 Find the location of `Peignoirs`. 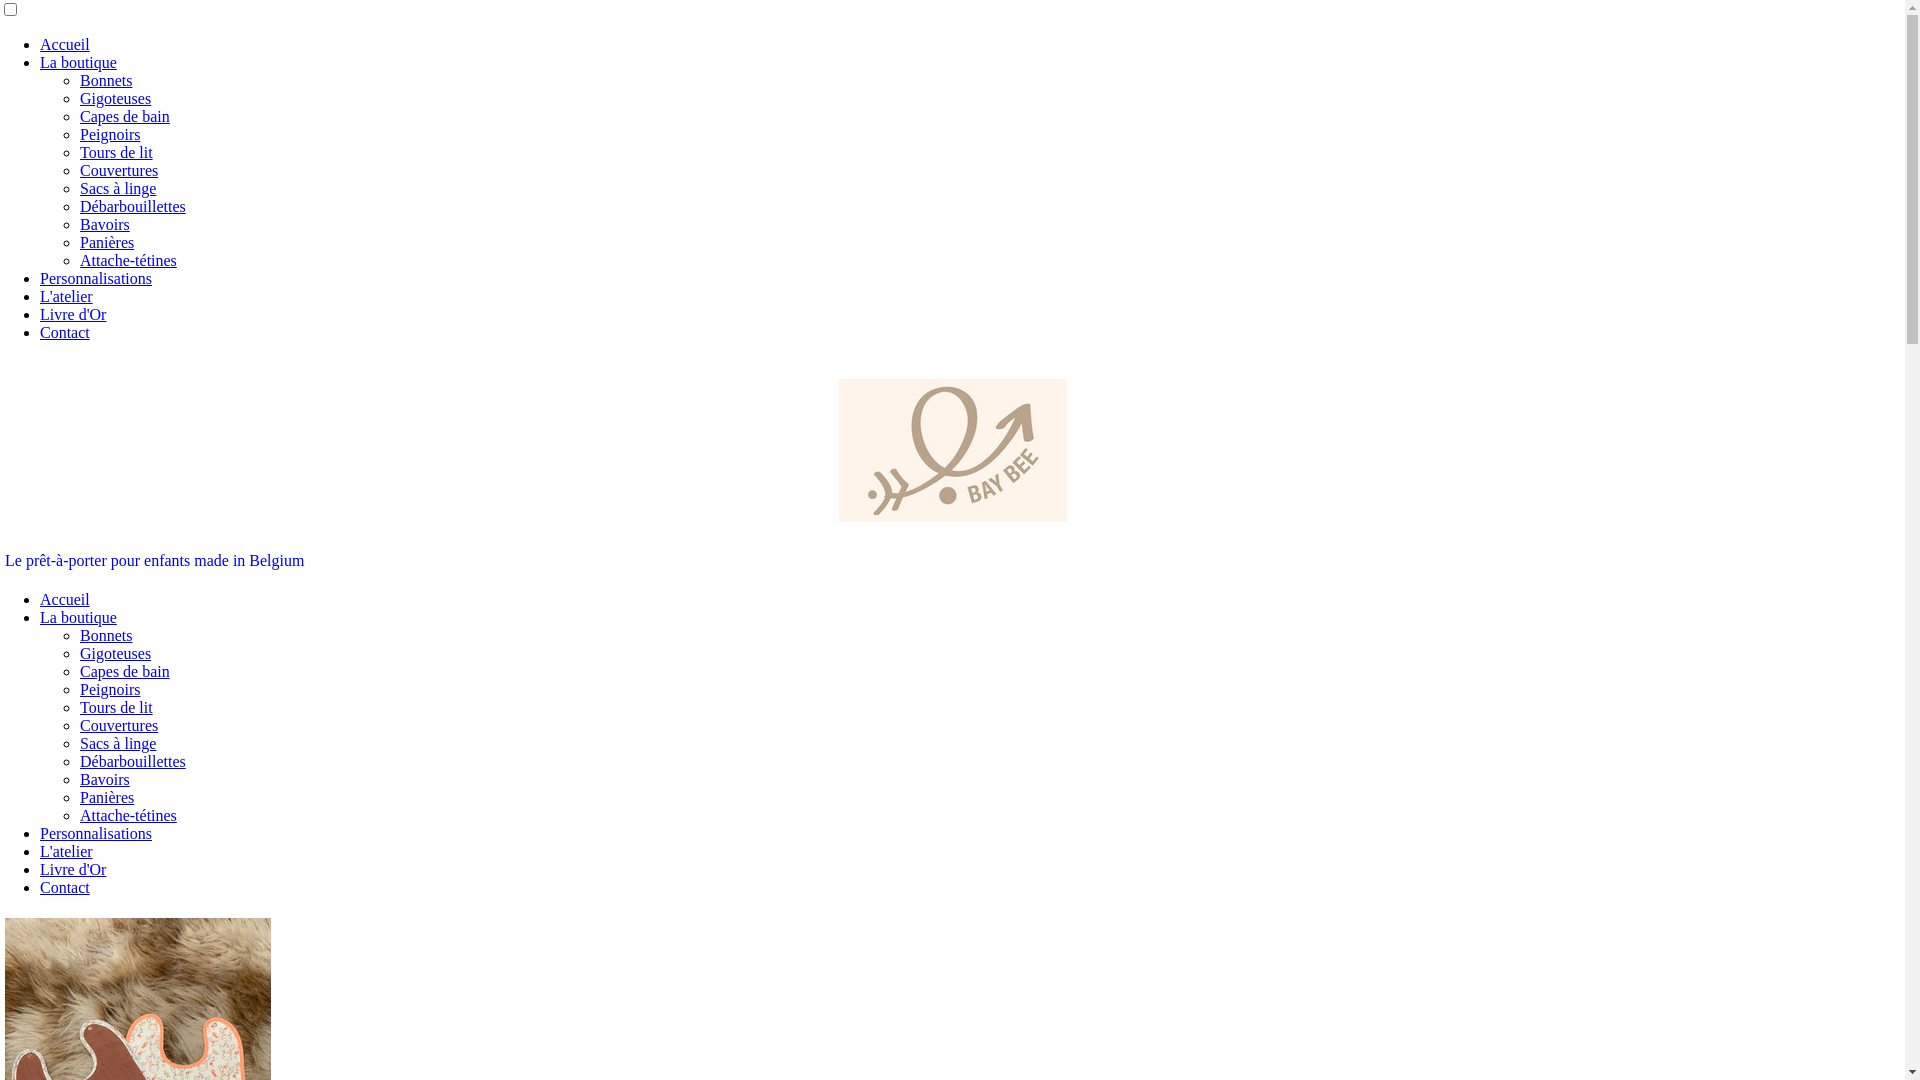

Peignoirs is located at coordinates (110, 690).